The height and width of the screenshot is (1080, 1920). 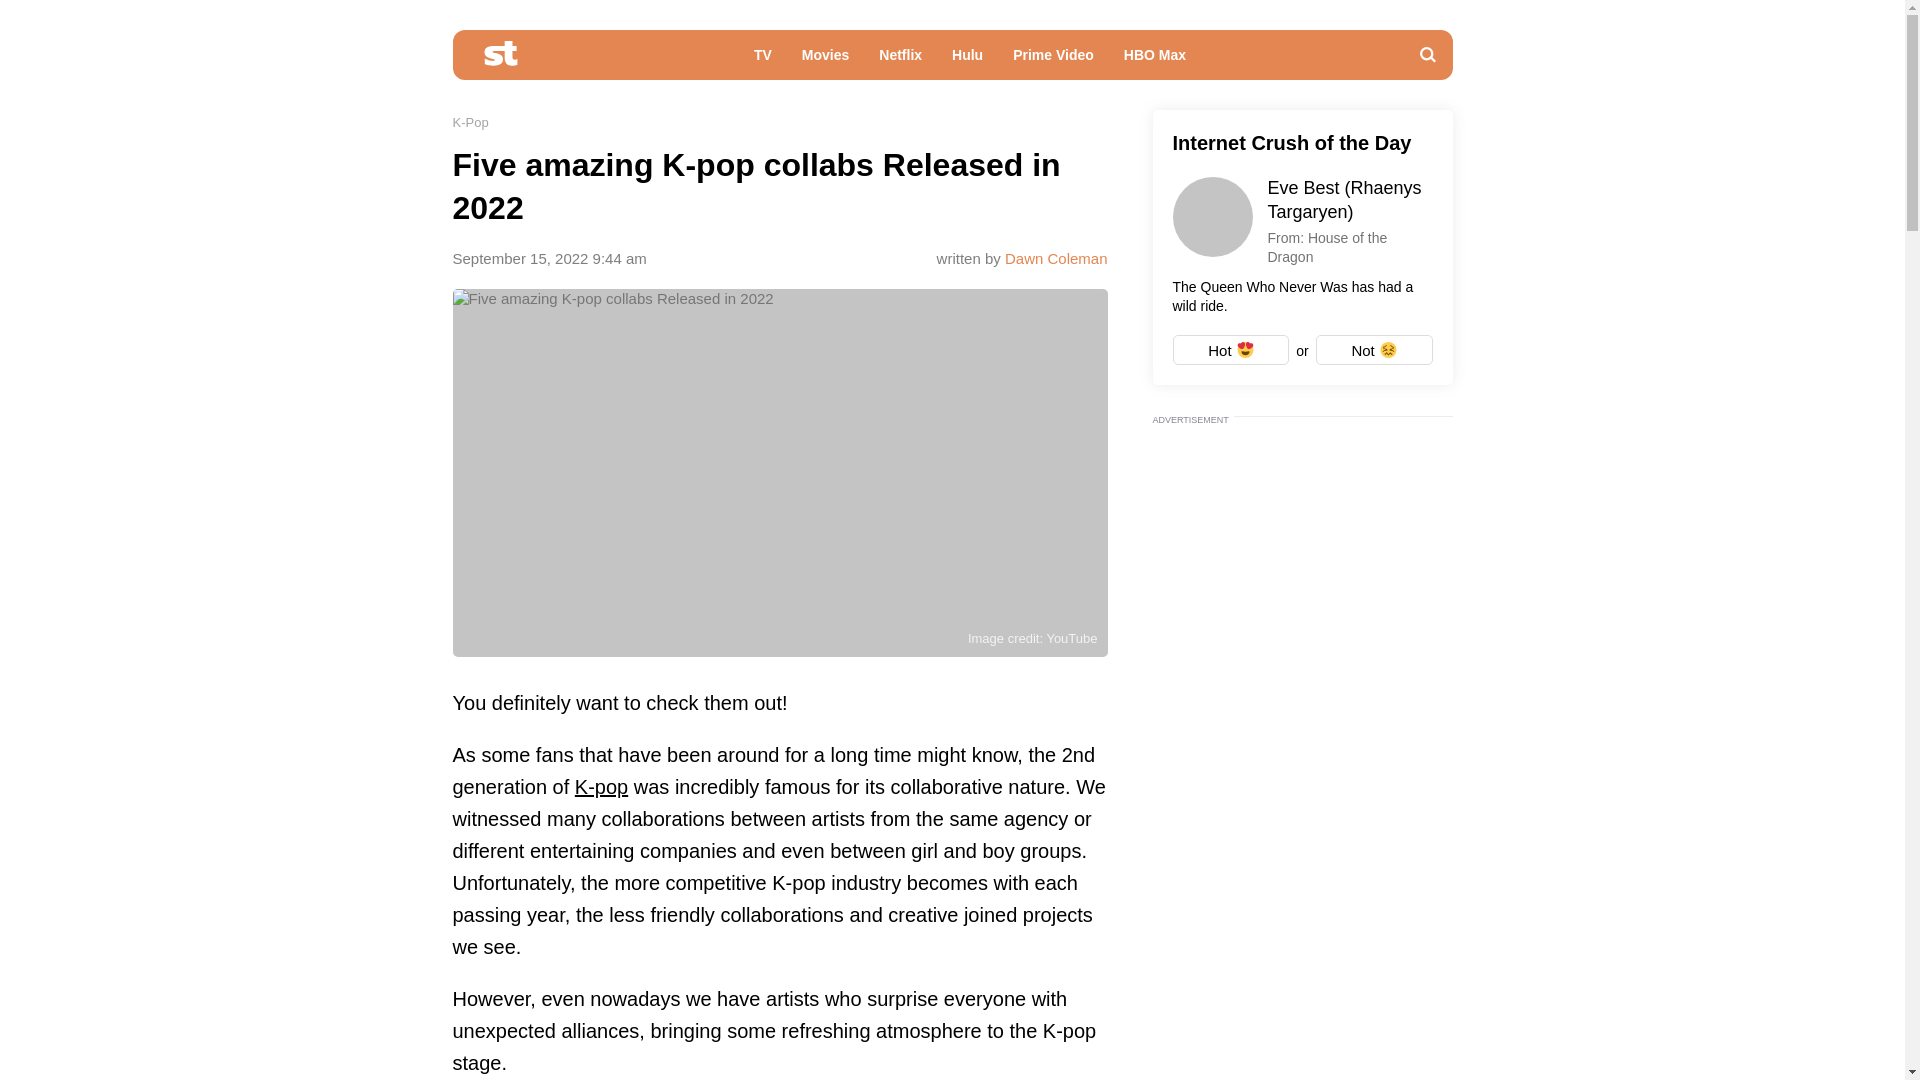 What do you see at coordinates (1054, 60) in the screenshot?
I see `Prime Video` at bounding box center [1054, 60].